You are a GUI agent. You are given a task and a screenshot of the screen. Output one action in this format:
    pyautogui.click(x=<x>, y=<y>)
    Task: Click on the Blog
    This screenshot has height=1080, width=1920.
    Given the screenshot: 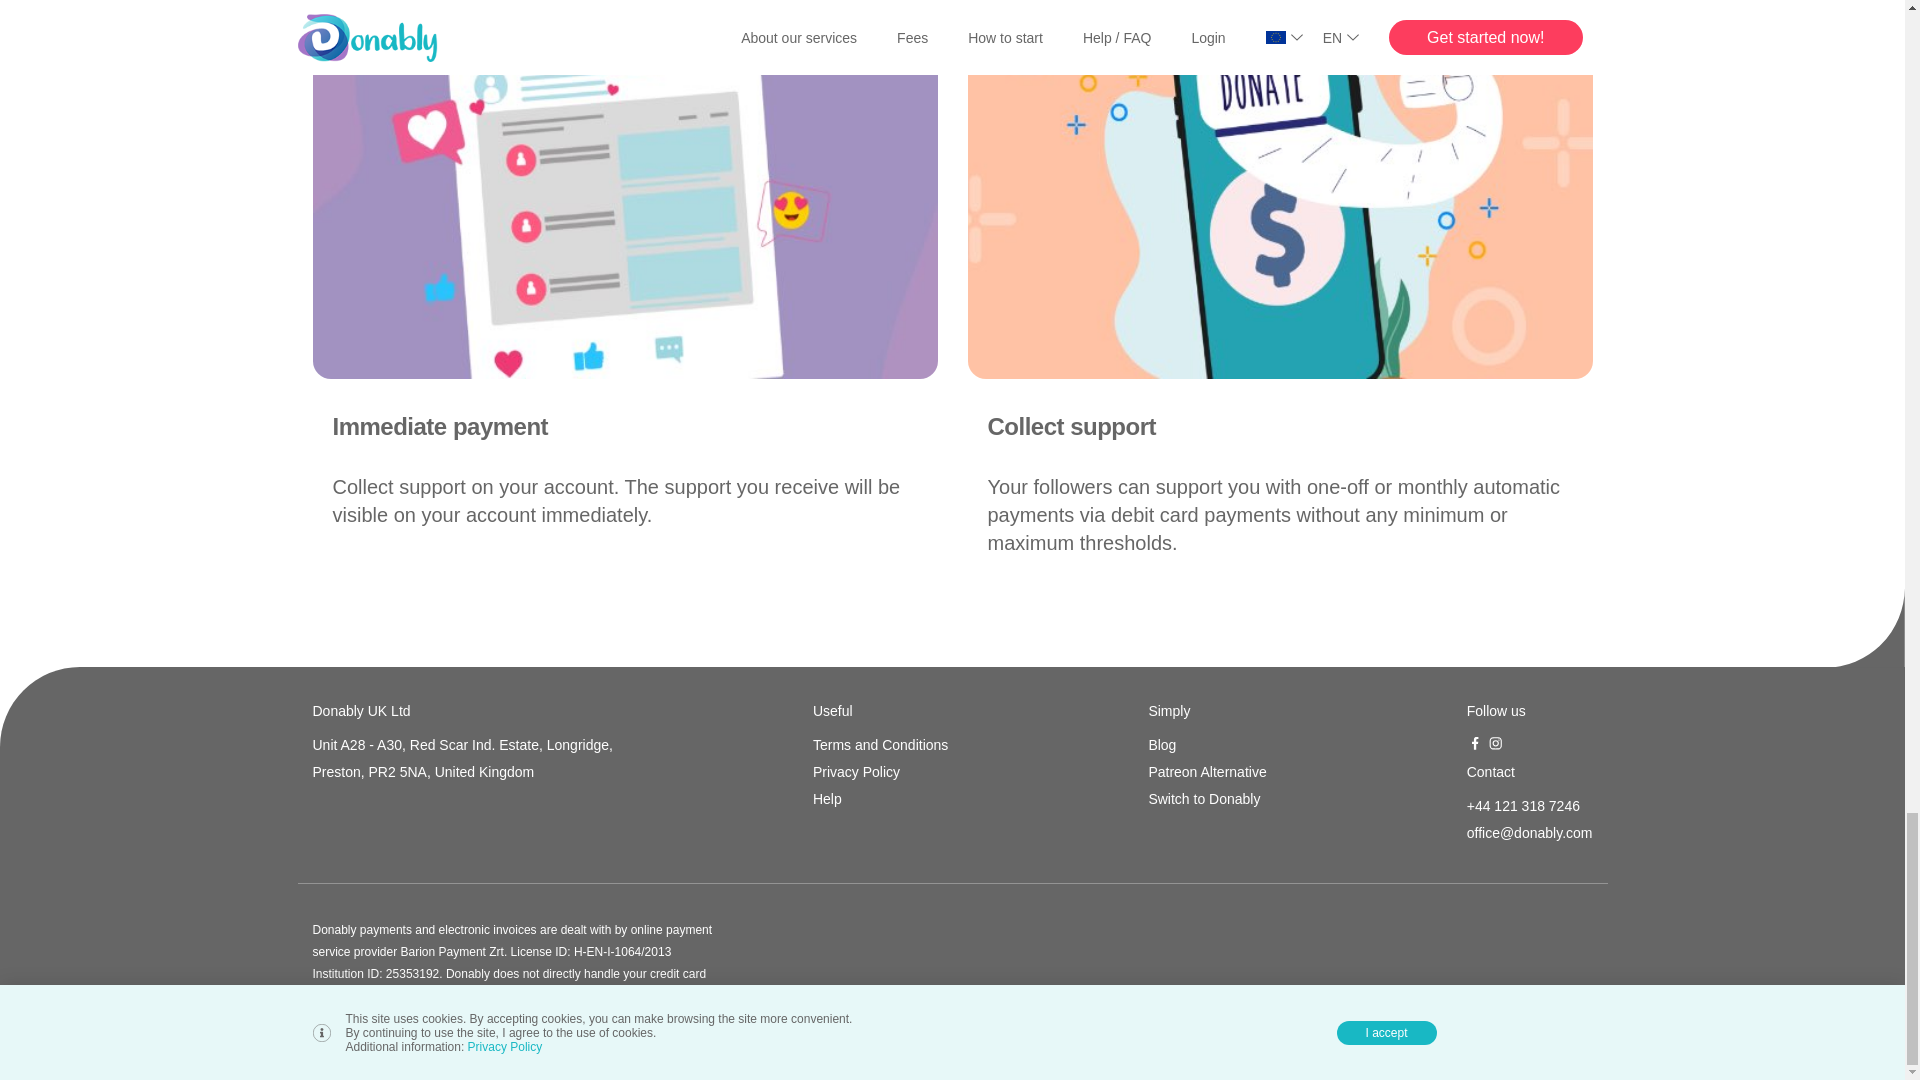 What is the action you would take?
    pyautogui.click(x=1206, y=745)
    